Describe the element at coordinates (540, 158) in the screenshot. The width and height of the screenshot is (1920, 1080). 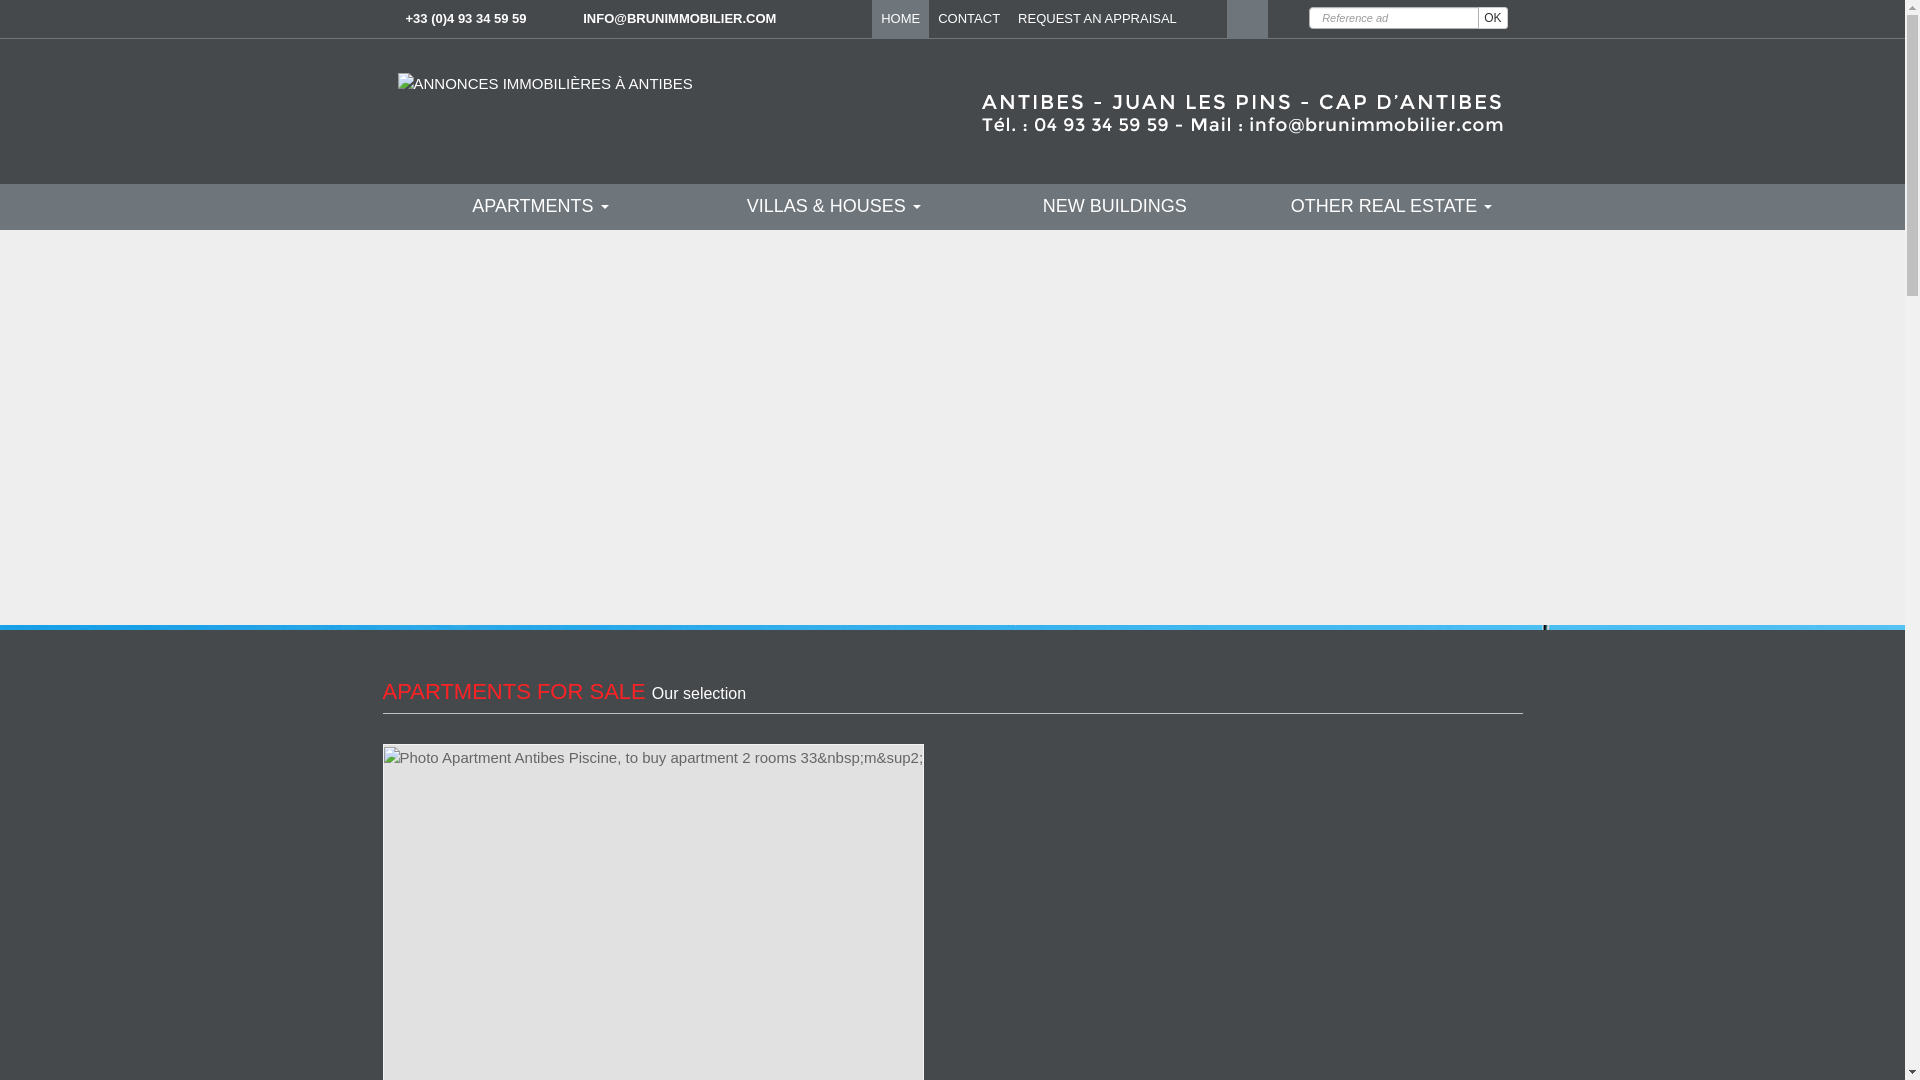
I see `APARTMENTS` at that location.